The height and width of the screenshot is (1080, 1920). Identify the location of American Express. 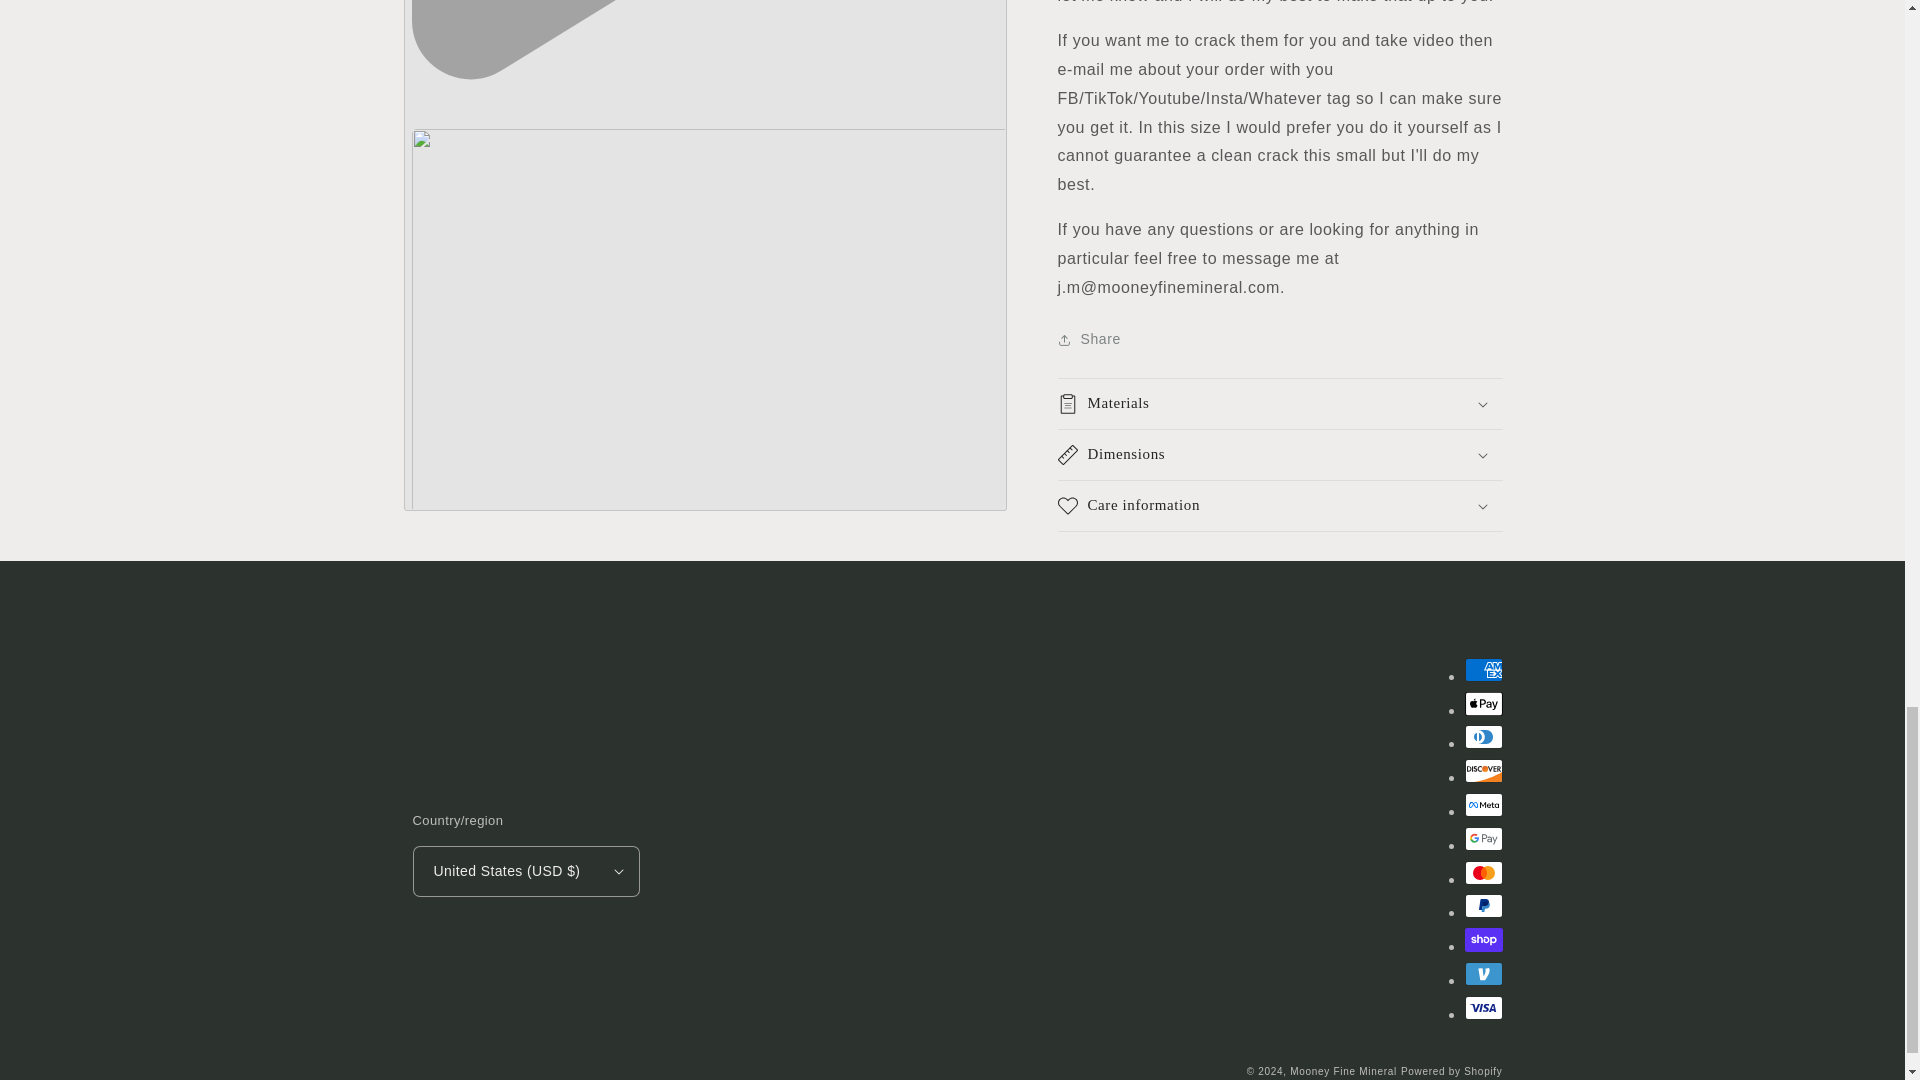
(1482, 669).